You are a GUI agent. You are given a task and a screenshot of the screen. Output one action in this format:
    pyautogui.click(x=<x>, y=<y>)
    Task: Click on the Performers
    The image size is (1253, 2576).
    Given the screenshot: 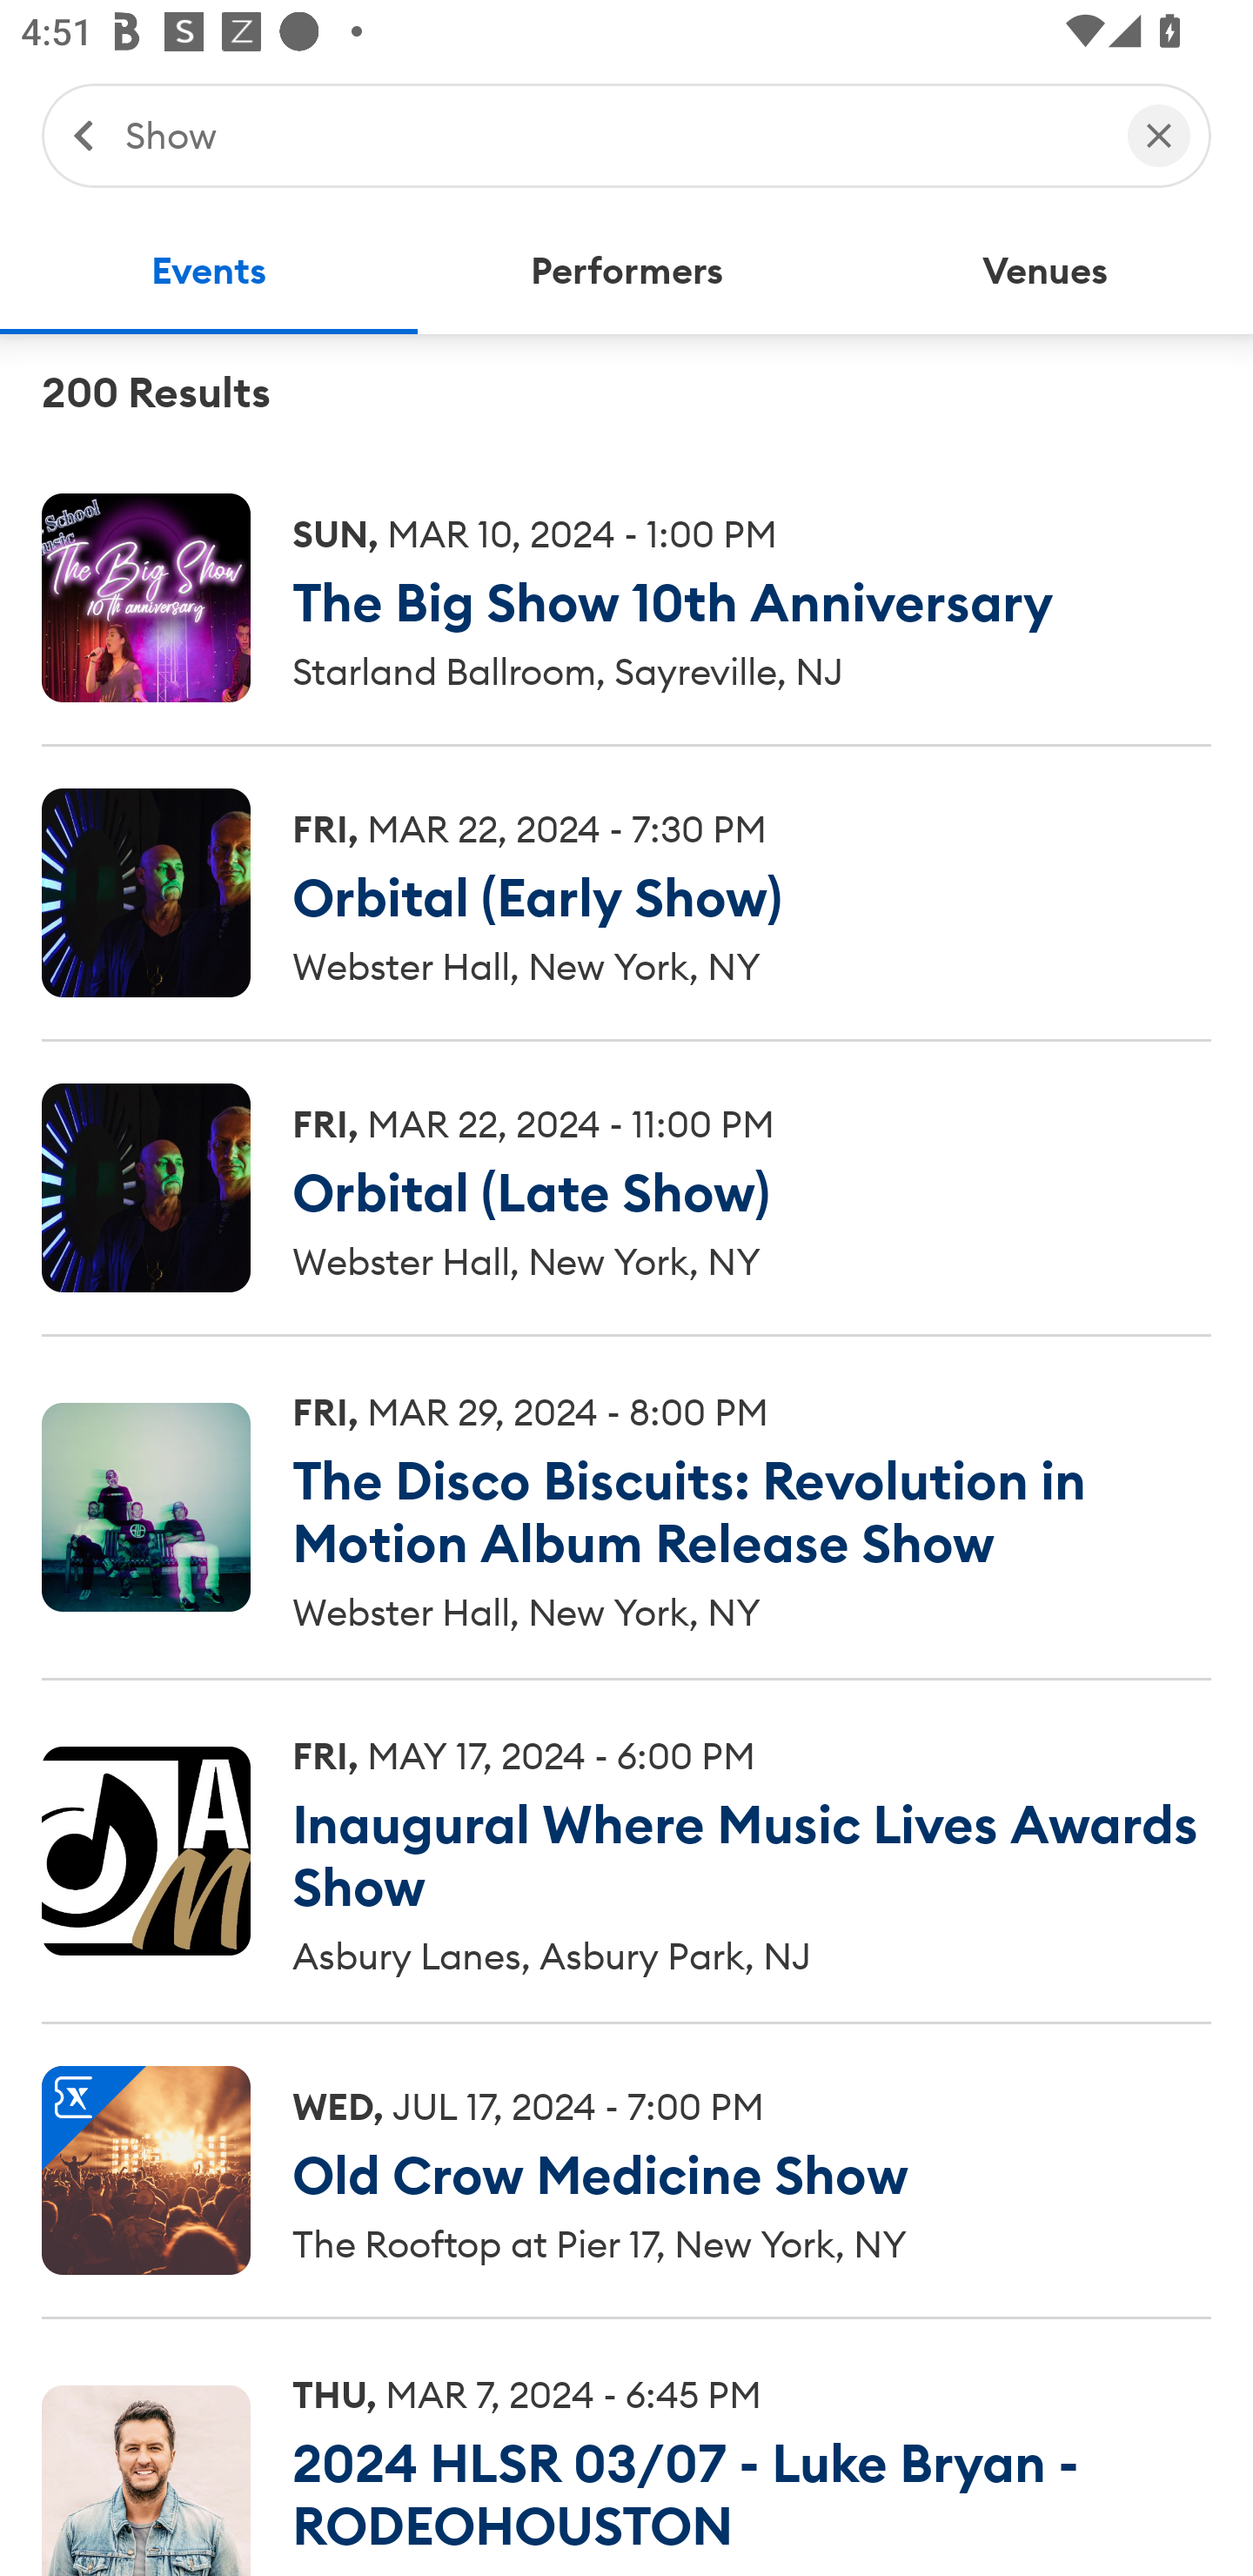 What is the action you would take?
    pyautogui.click(x=626, y=272)
    